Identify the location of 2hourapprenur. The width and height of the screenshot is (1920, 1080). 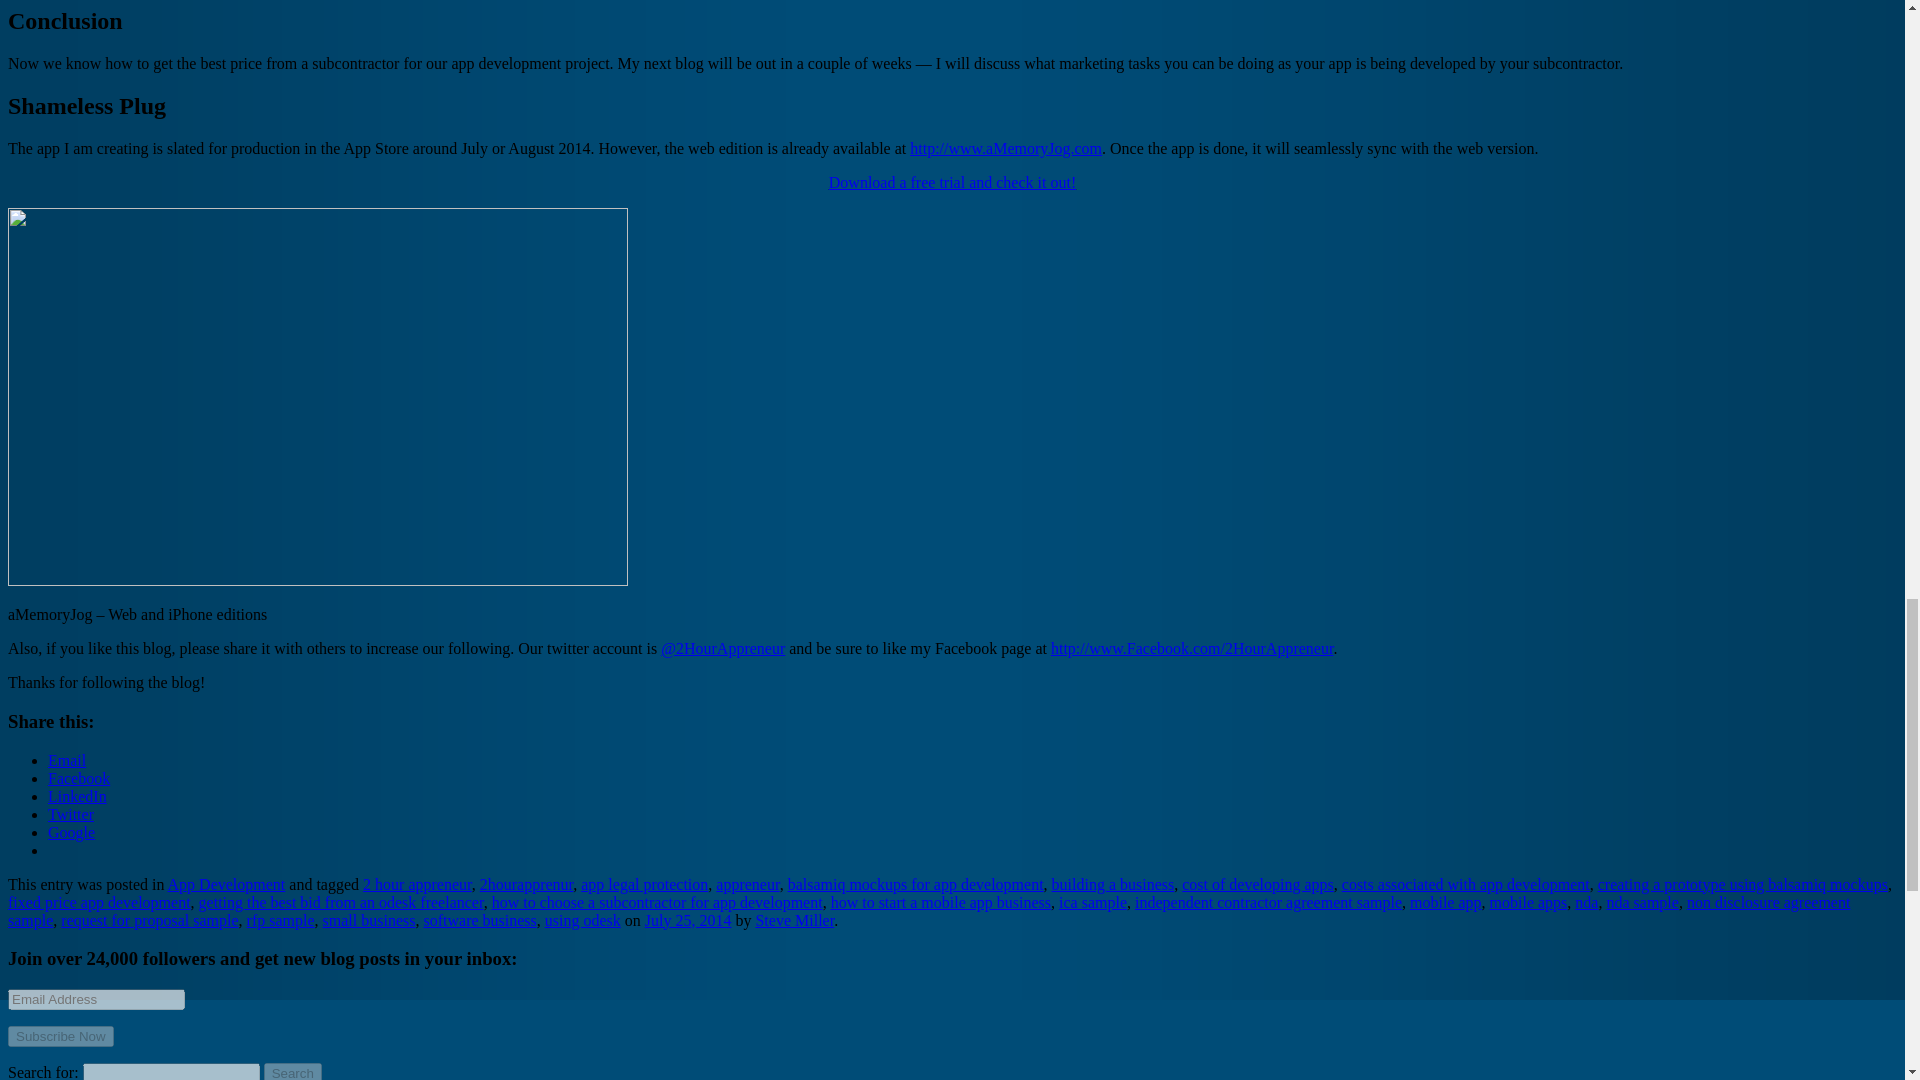
(527, 884).